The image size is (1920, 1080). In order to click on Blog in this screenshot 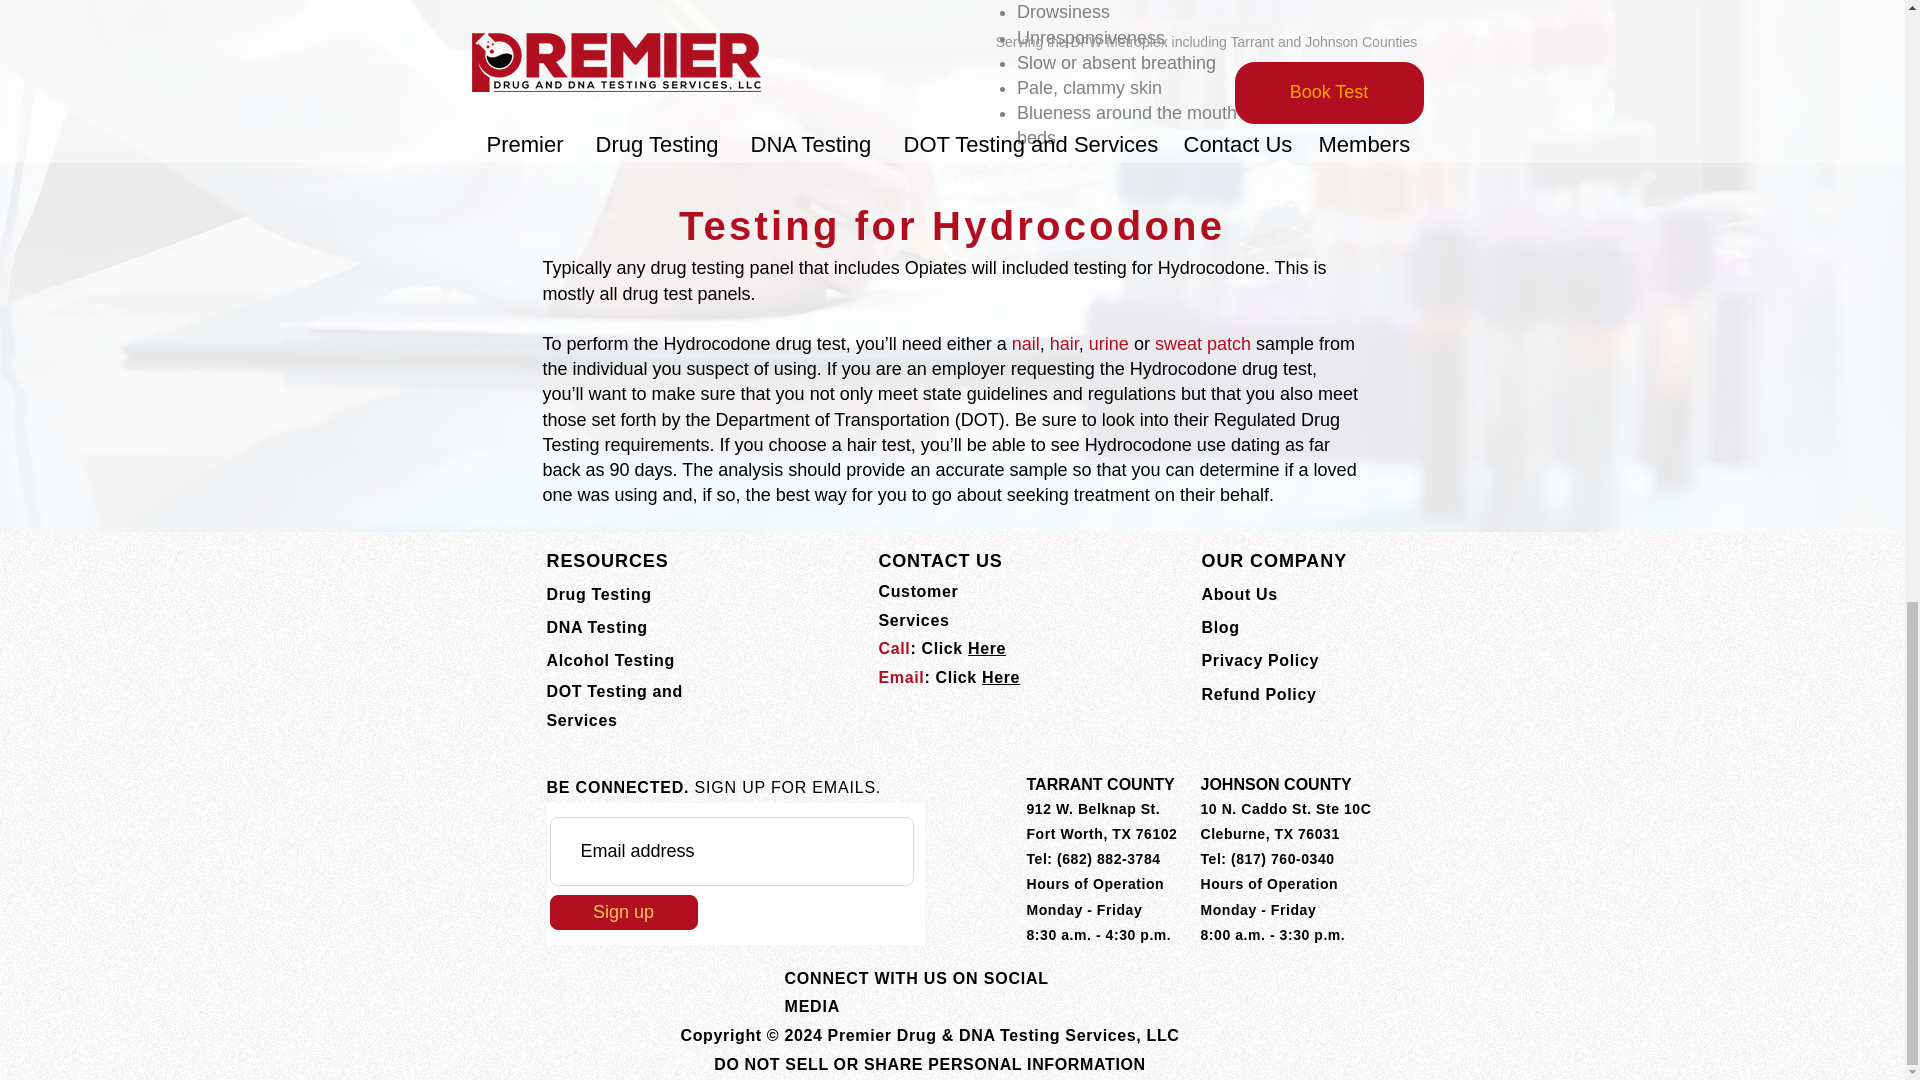, I will do `click(1220, 627)`.